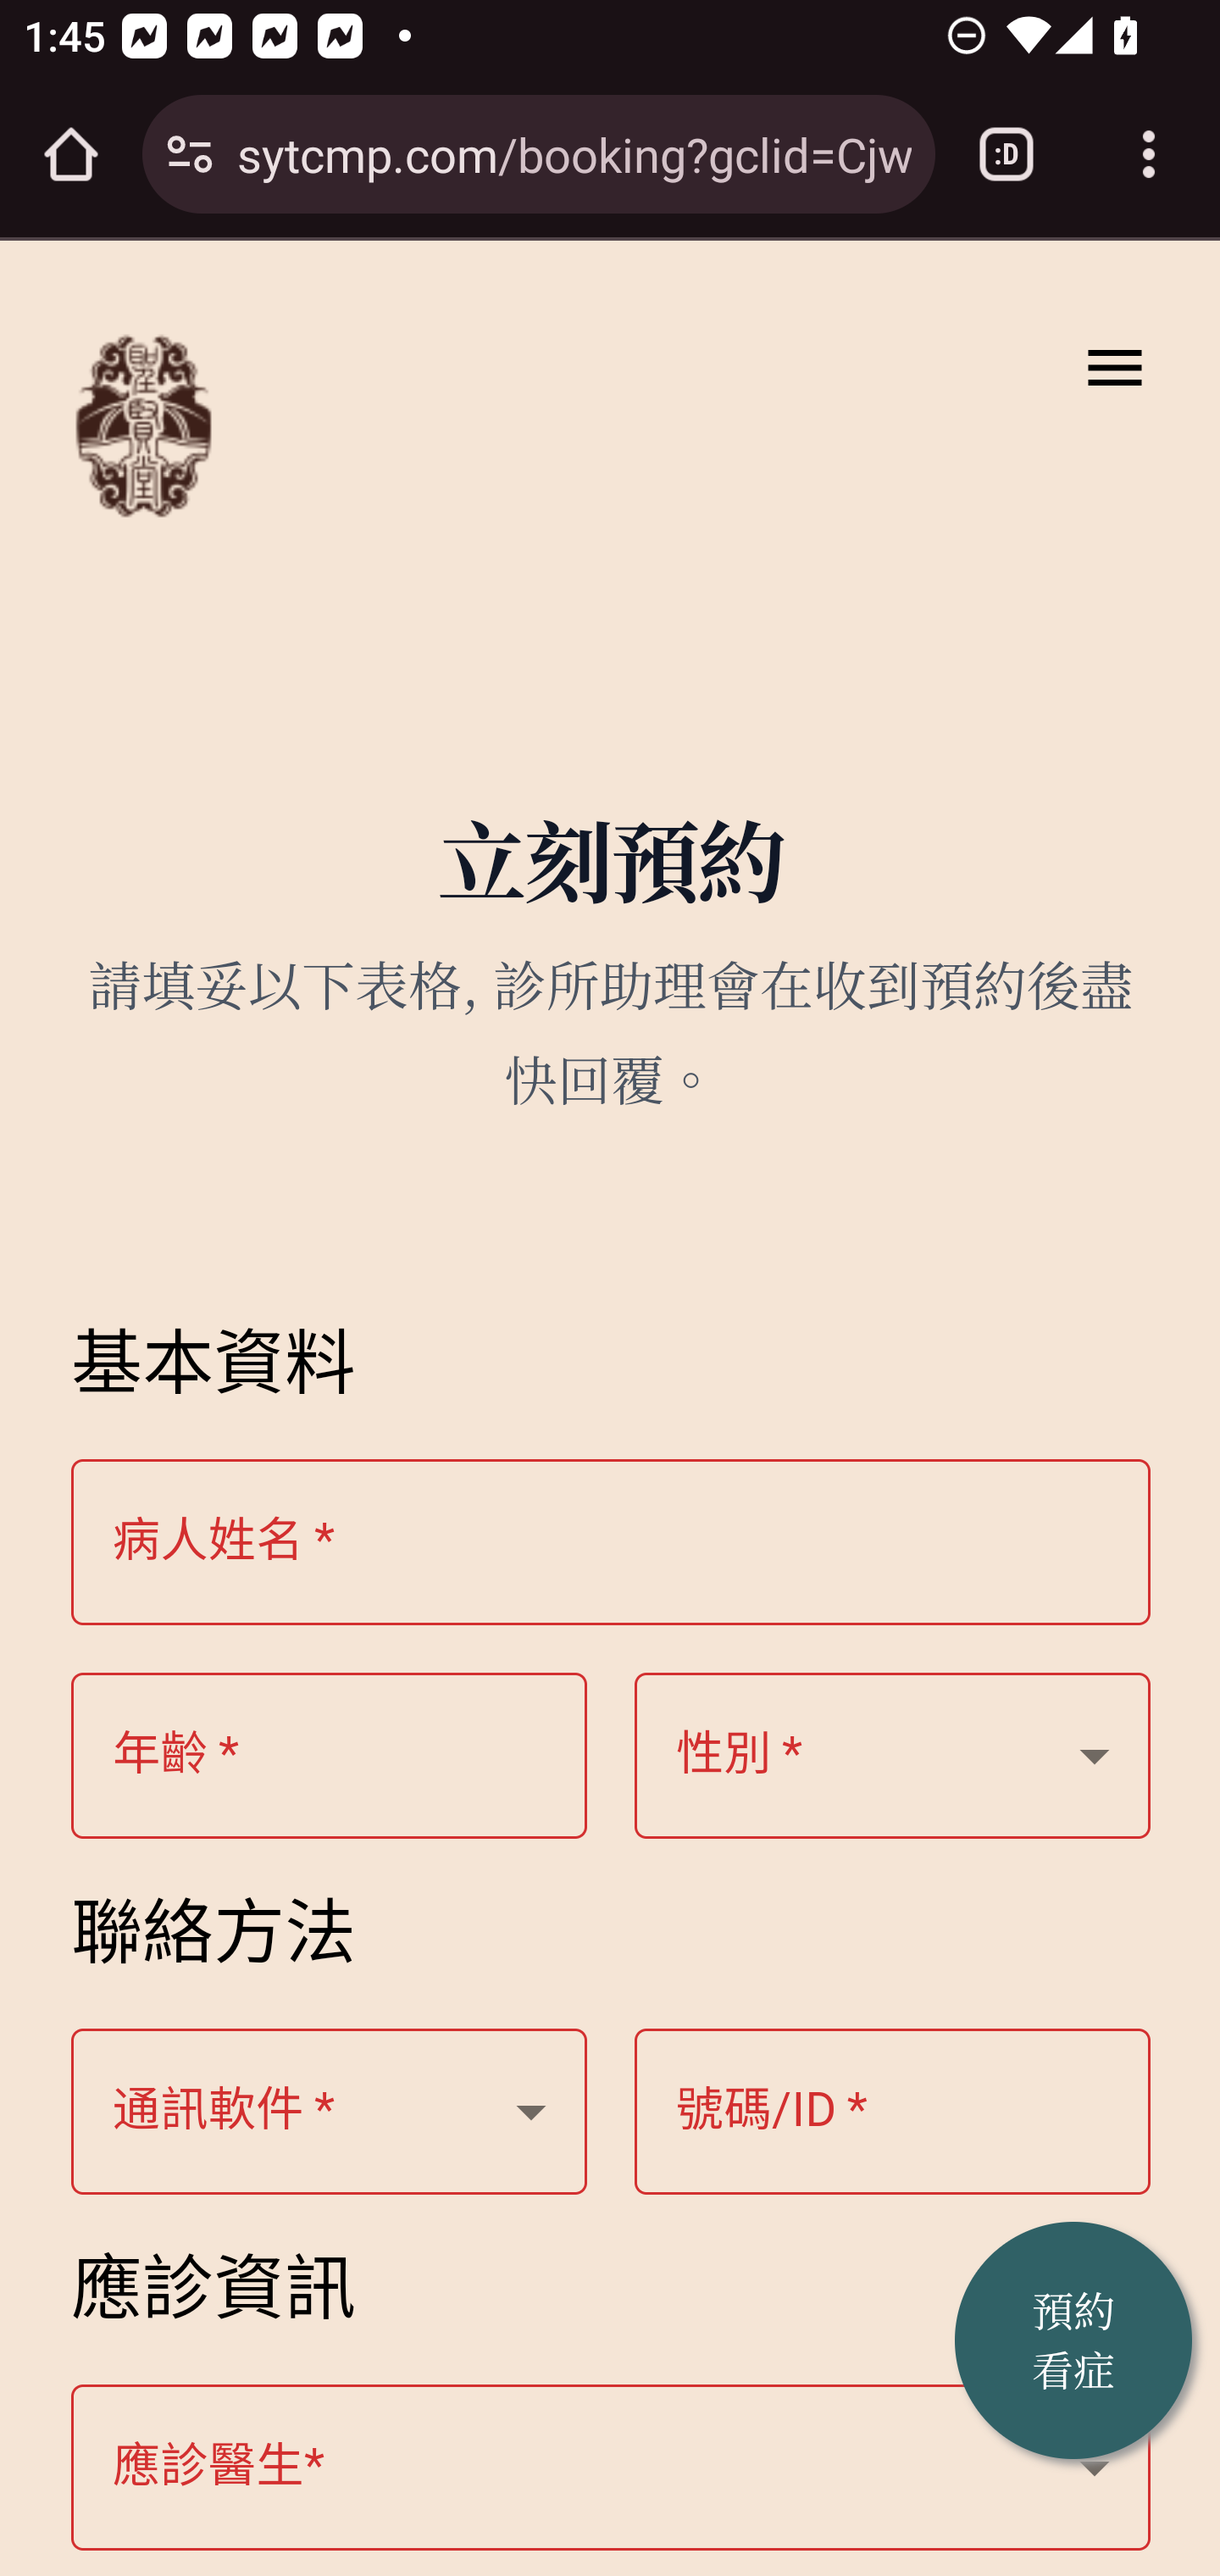  What do you see at coordinates (71, 154) in the screenshot?
I see `Open the home page` at bounding box center [71, 154].